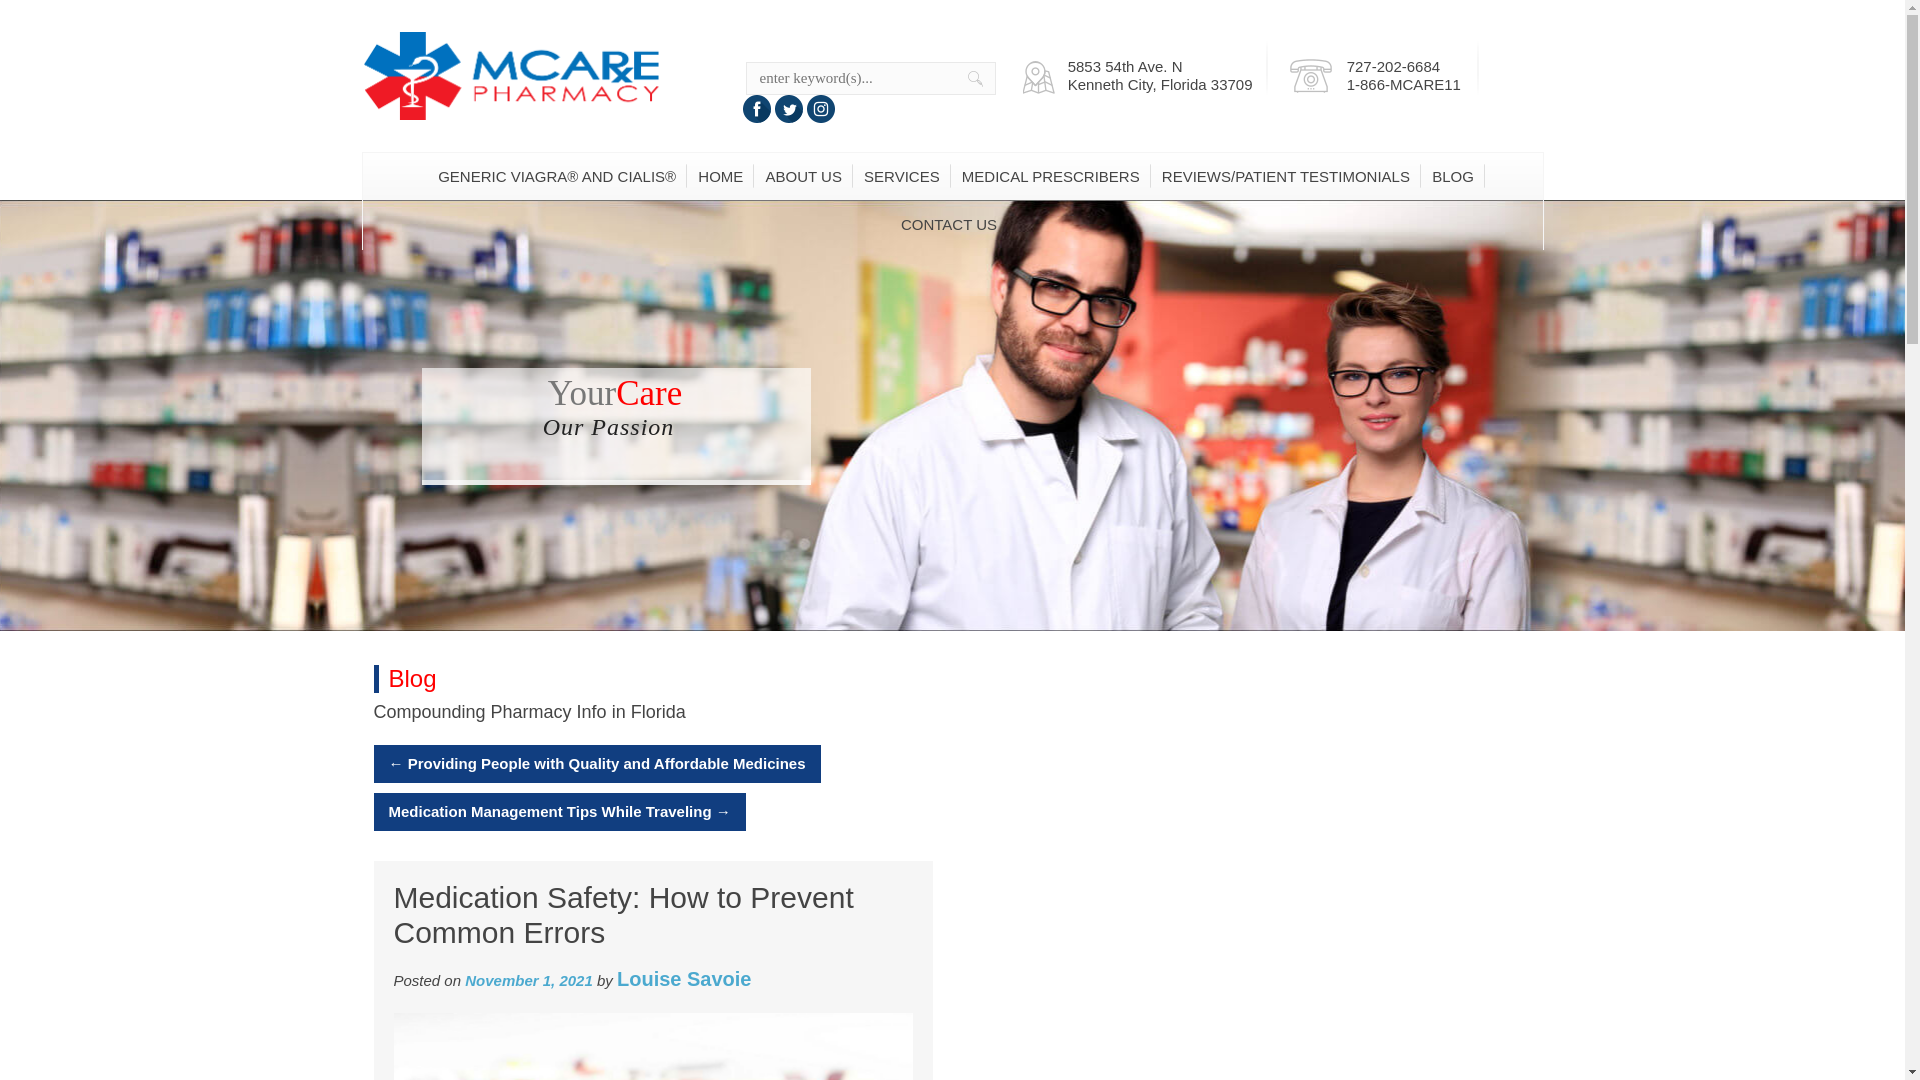 The height and width of the screenshot is (1080, 1920). What do you see at coordinates (684, 978) in the screenshot?
I see `View all posts by Louise Savoie` at bounding box center [684, 978].